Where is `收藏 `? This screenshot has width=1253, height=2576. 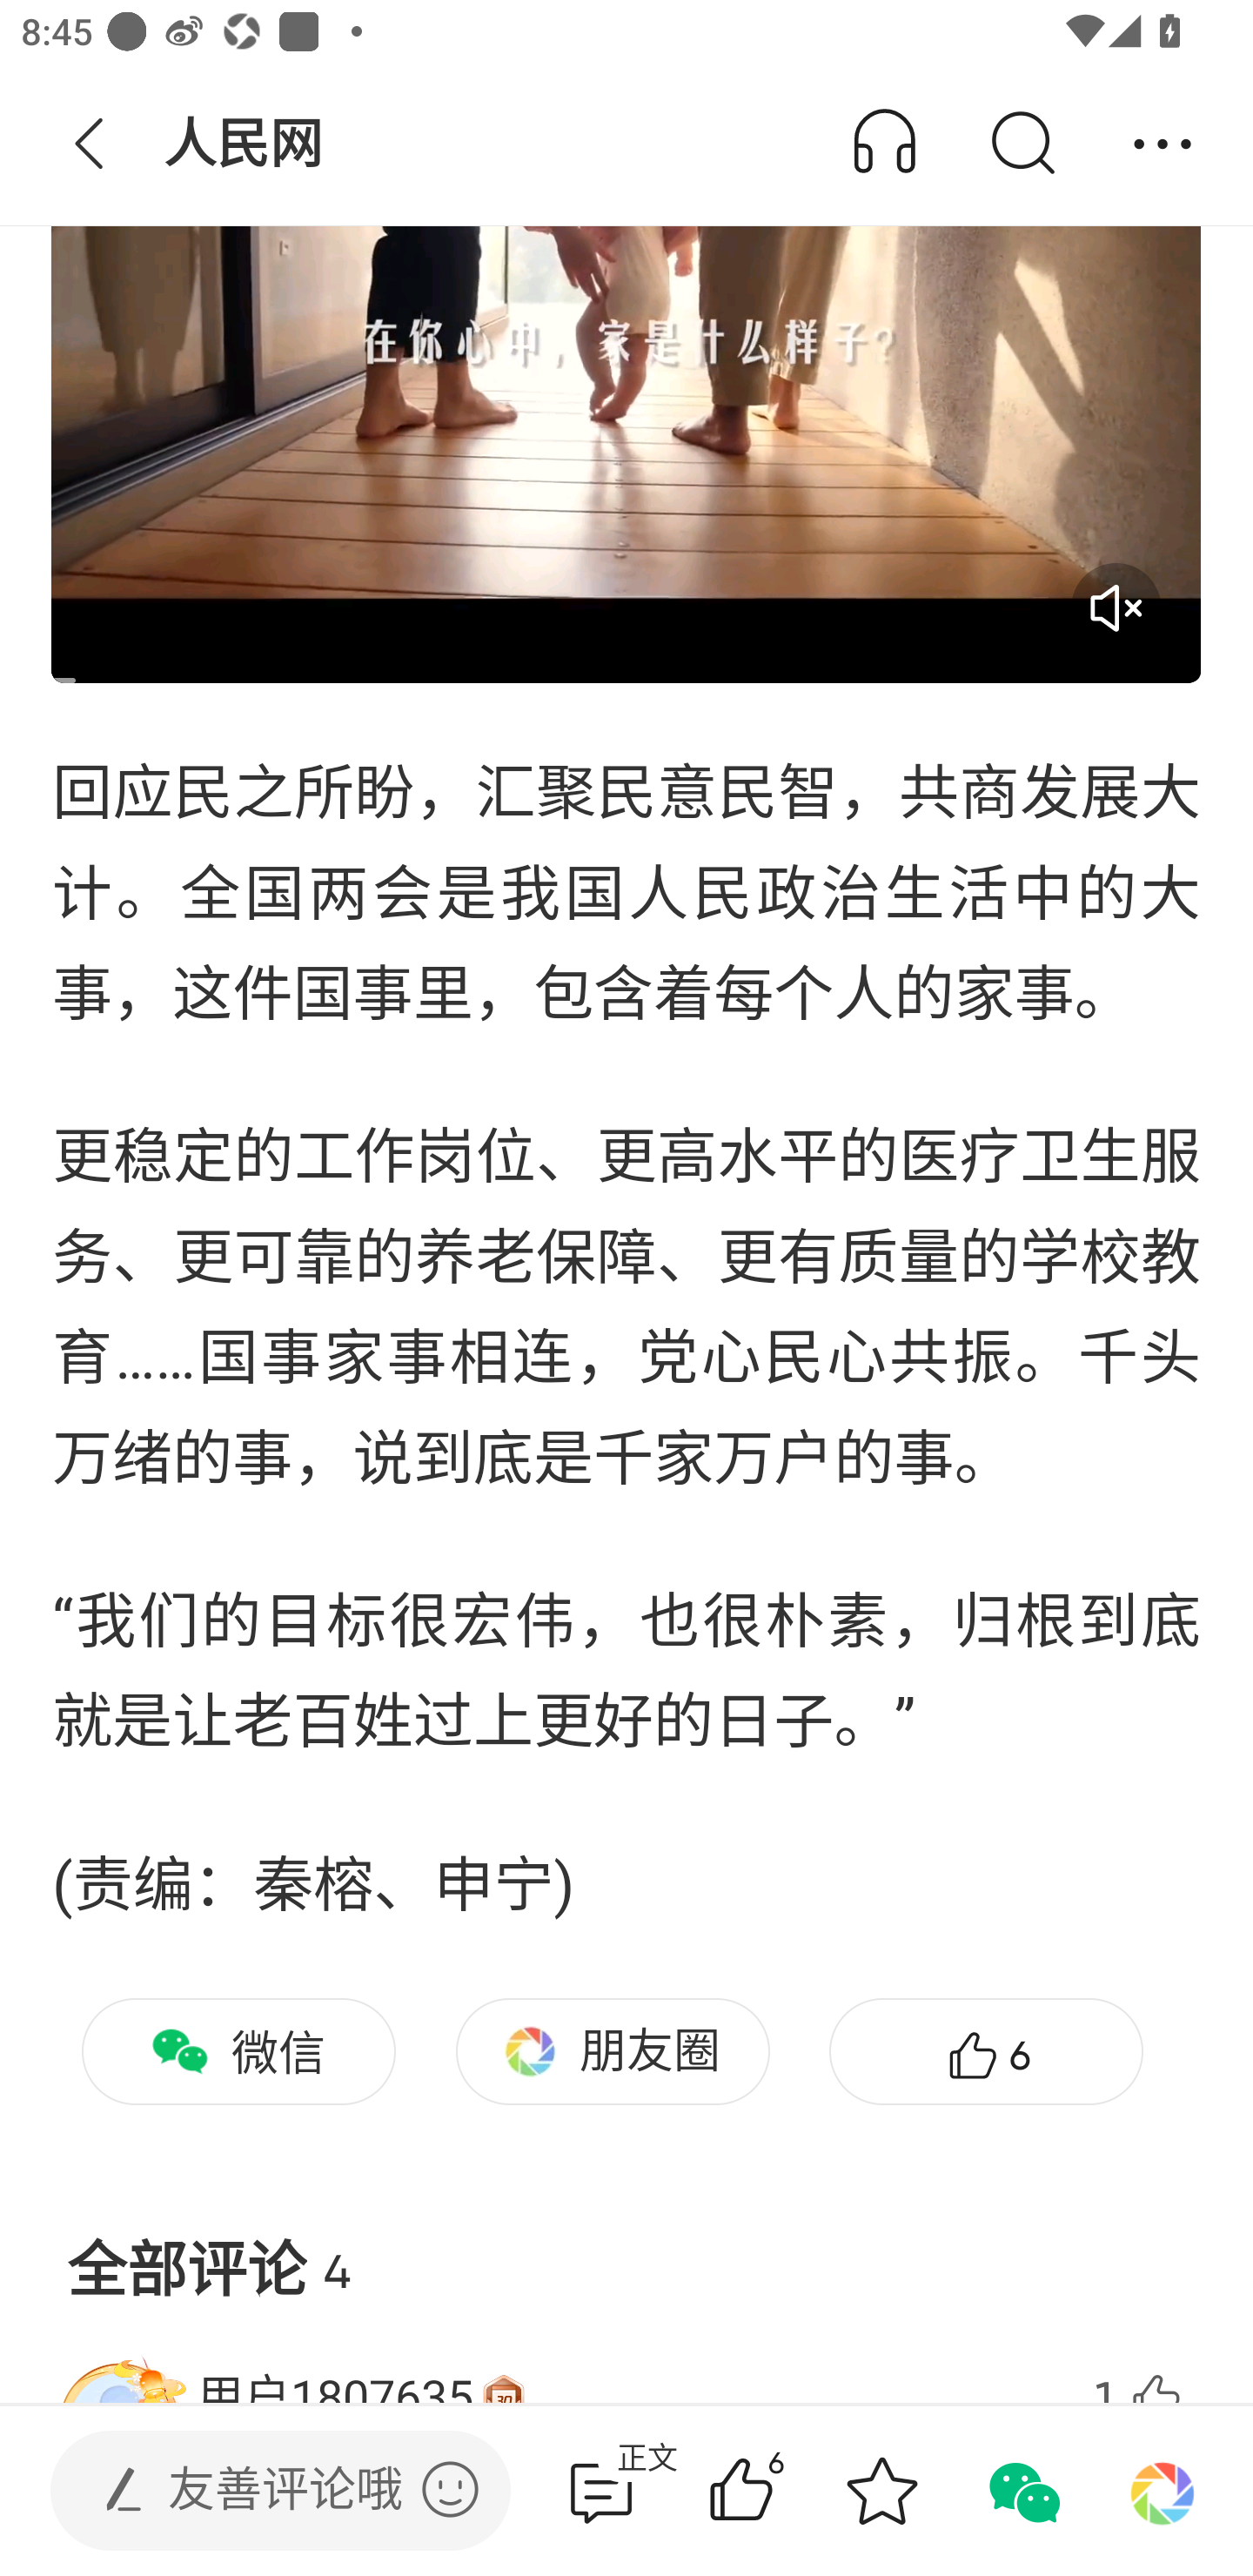
收藏  is located at coordinates (881, 2491).